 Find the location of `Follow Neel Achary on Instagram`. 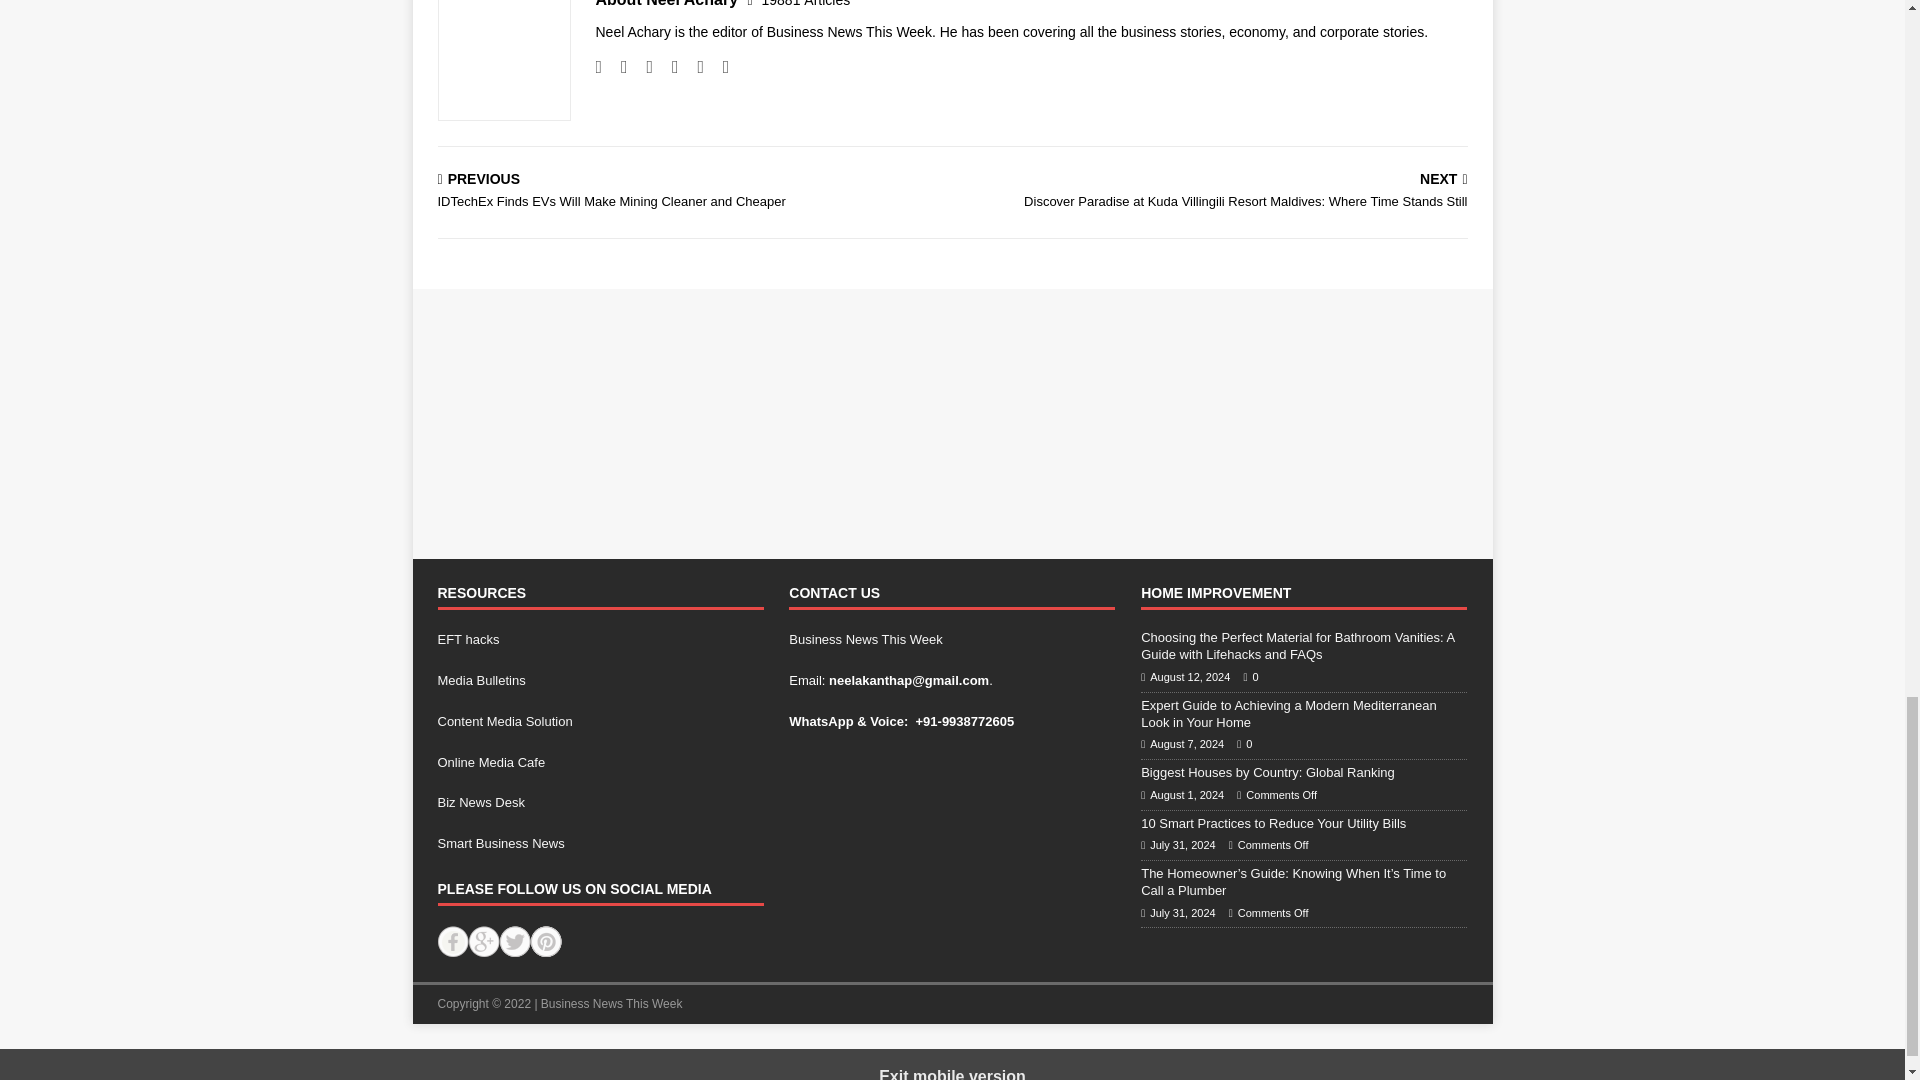

Follow Neel Achary on Instagram is located at coordinates (642, 66).